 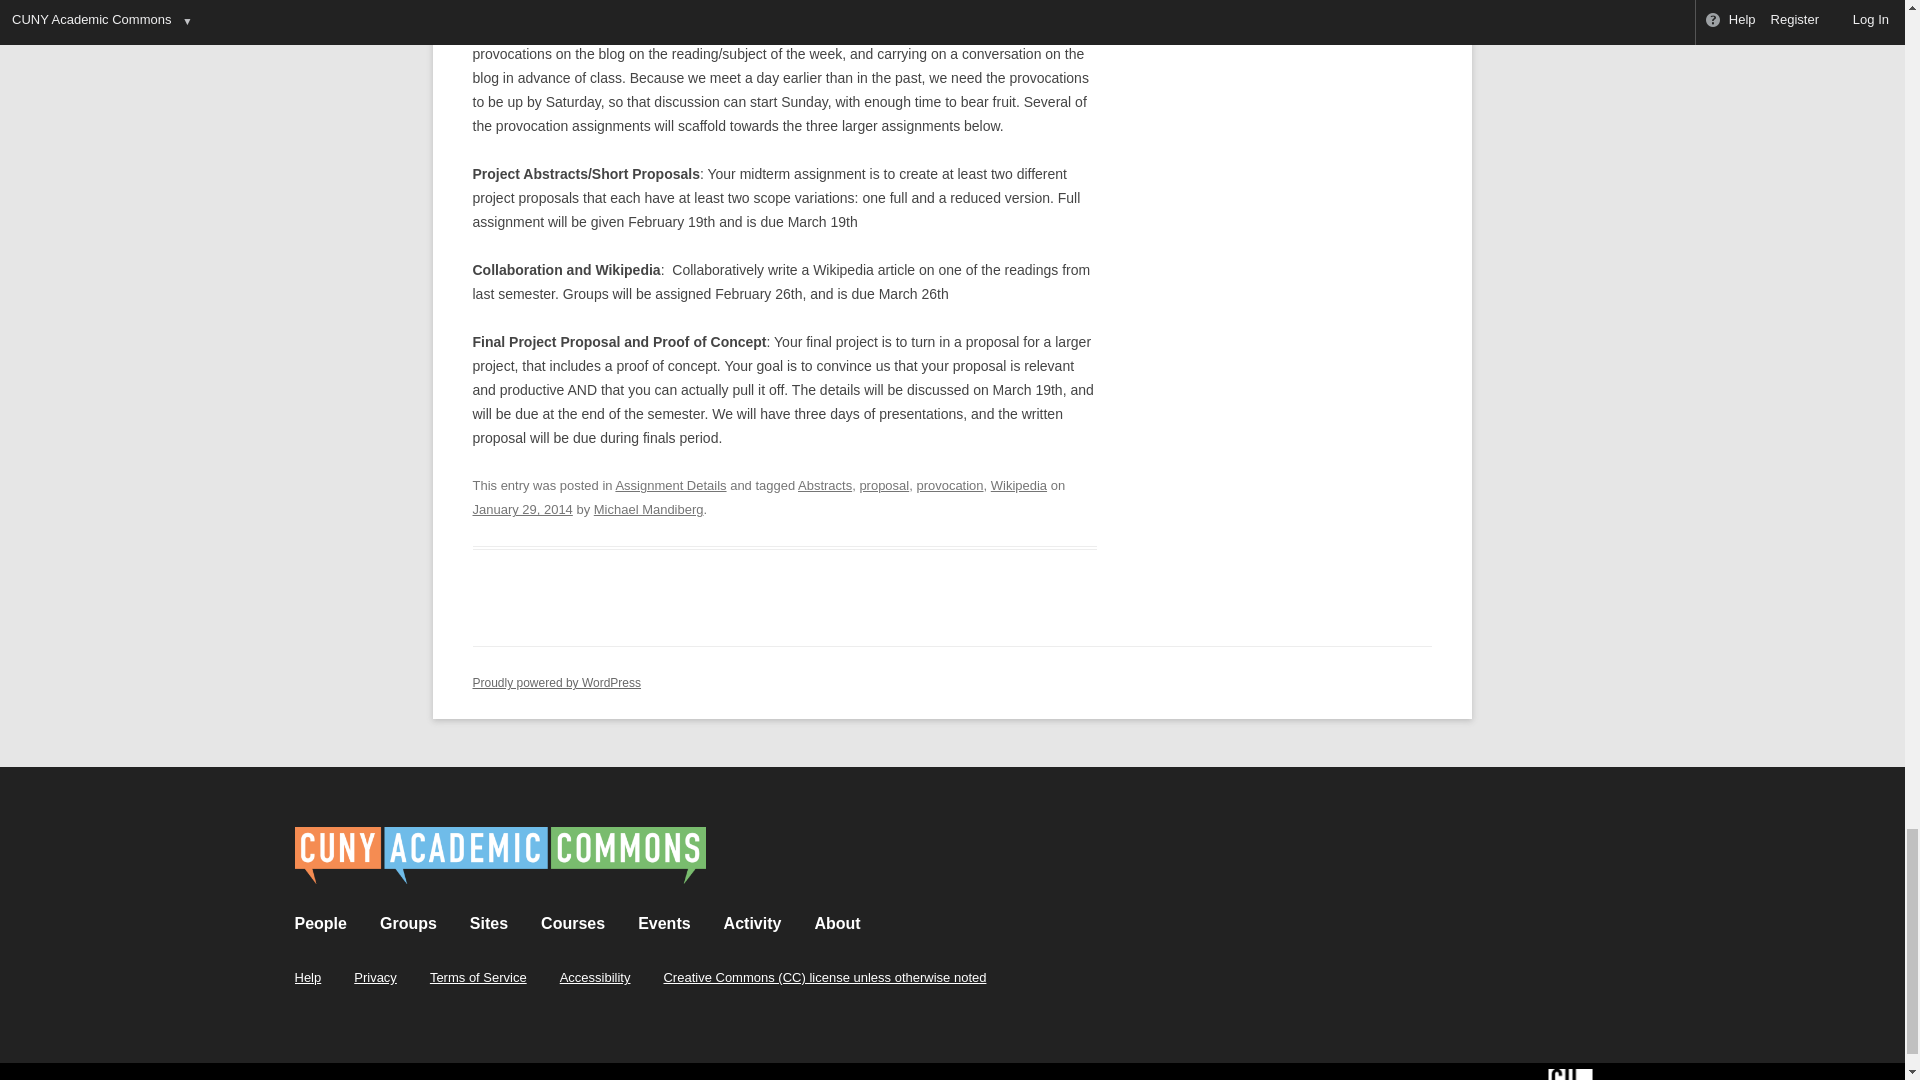 I want to click on Semantic Personal Publishing Platform, so click(x=556, y=683).